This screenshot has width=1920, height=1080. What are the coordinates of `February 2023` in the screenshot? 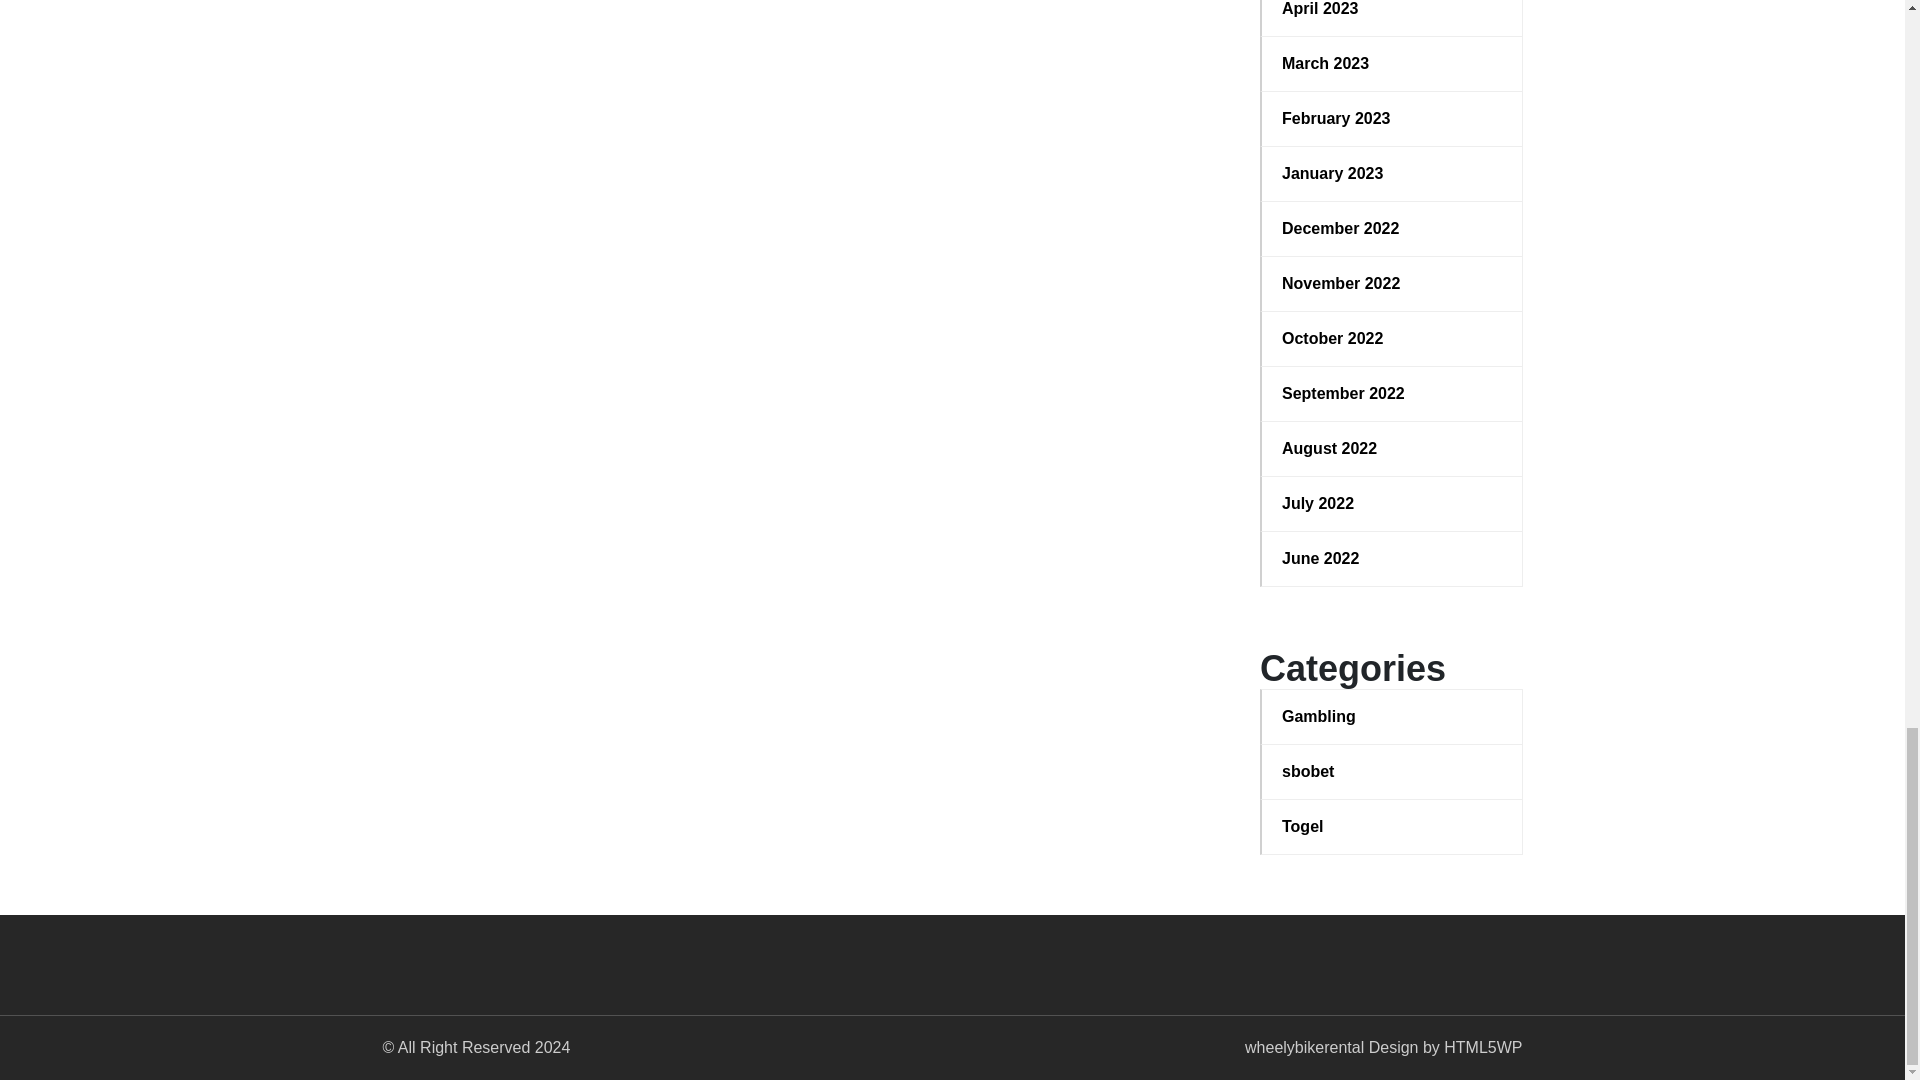 It's located at (1392, 118).